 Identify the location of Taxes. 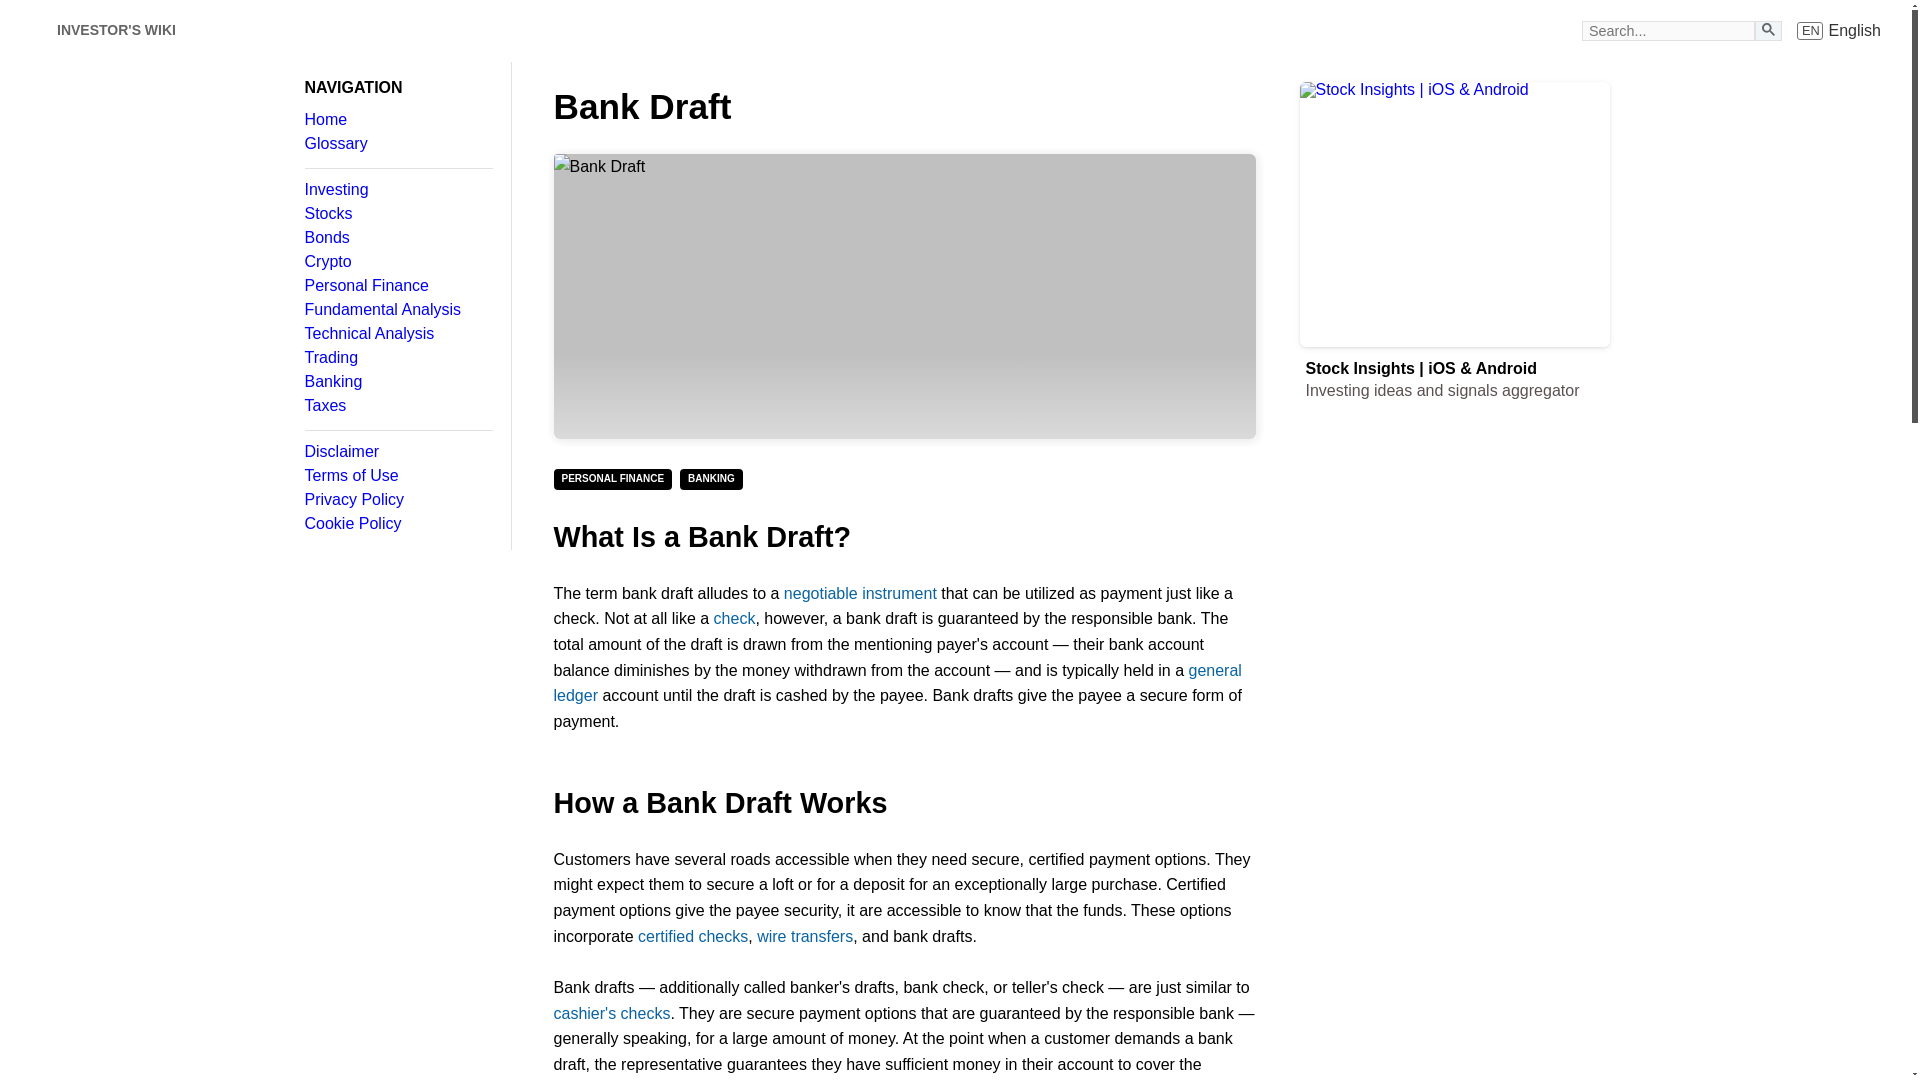
(397, 406).